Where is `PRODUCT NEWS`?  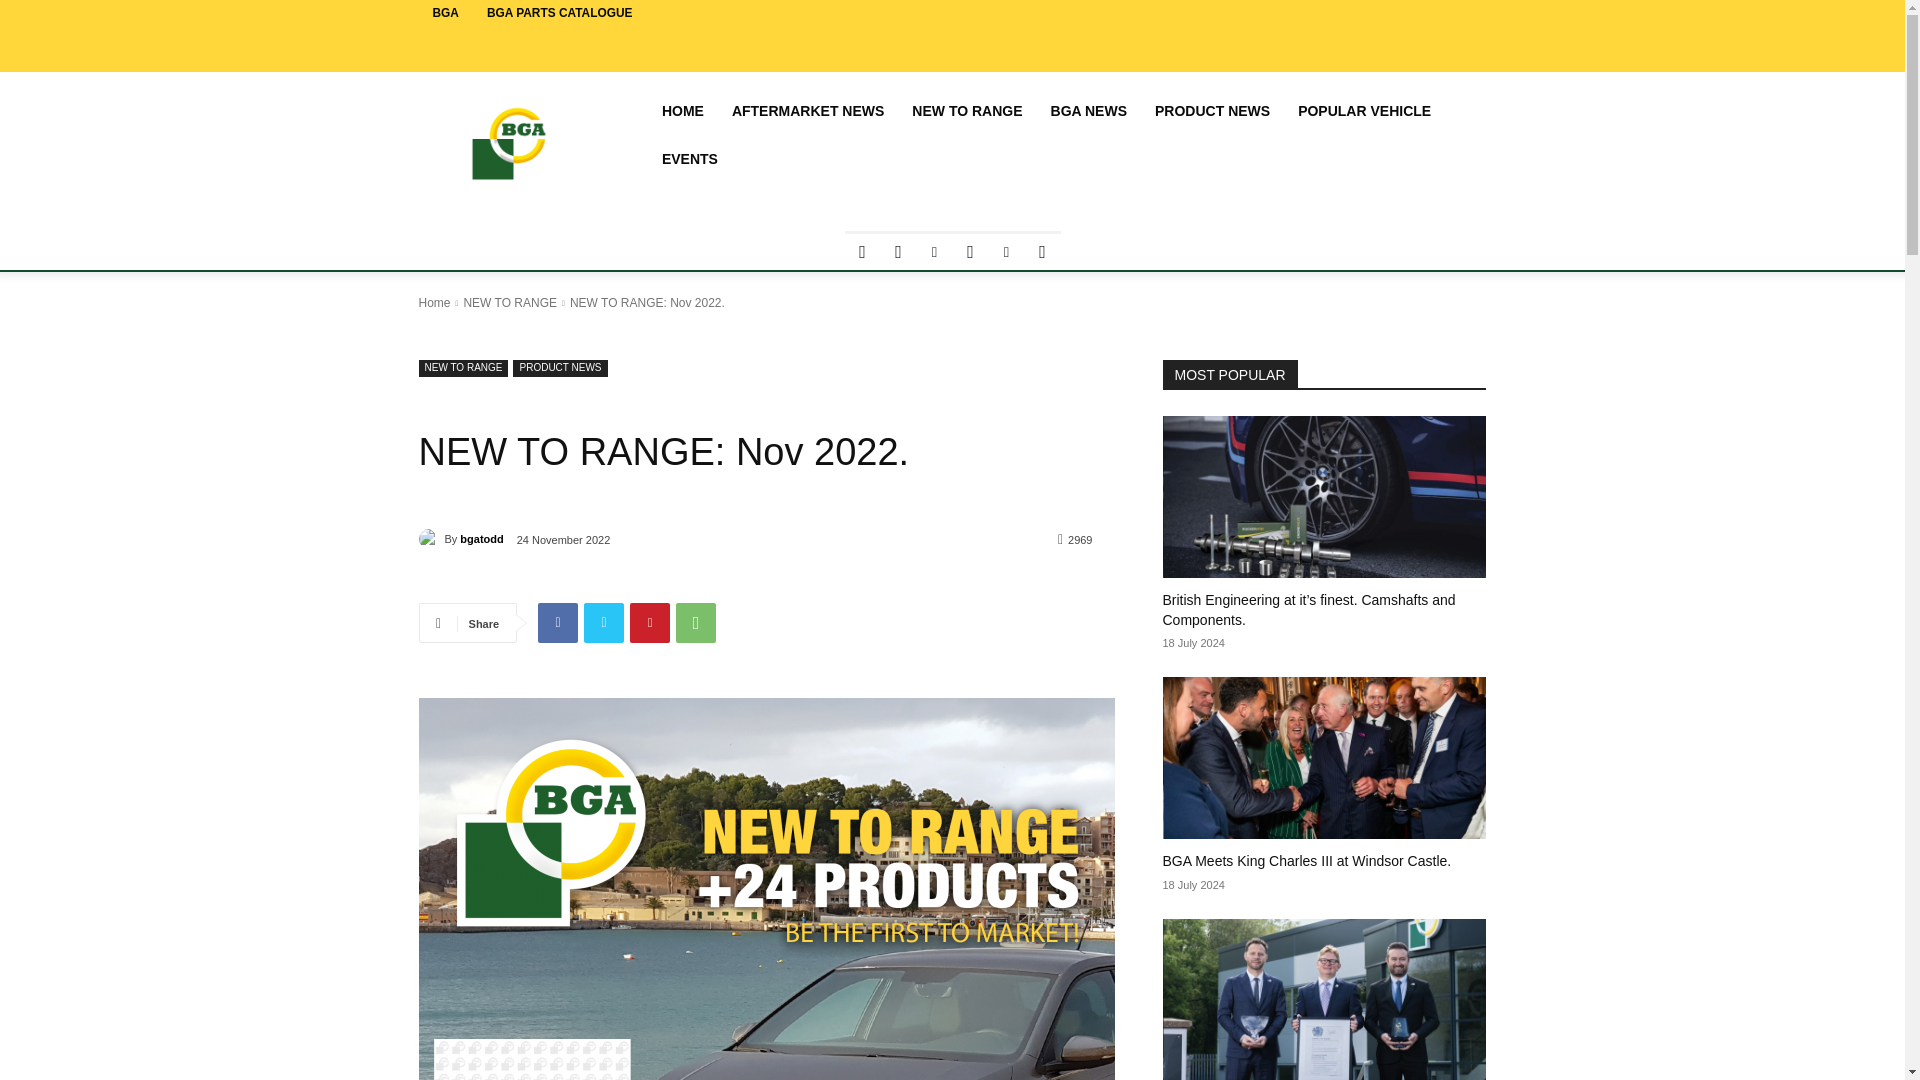 PRODUCT NEWS is located at coordinates (1212, 111).